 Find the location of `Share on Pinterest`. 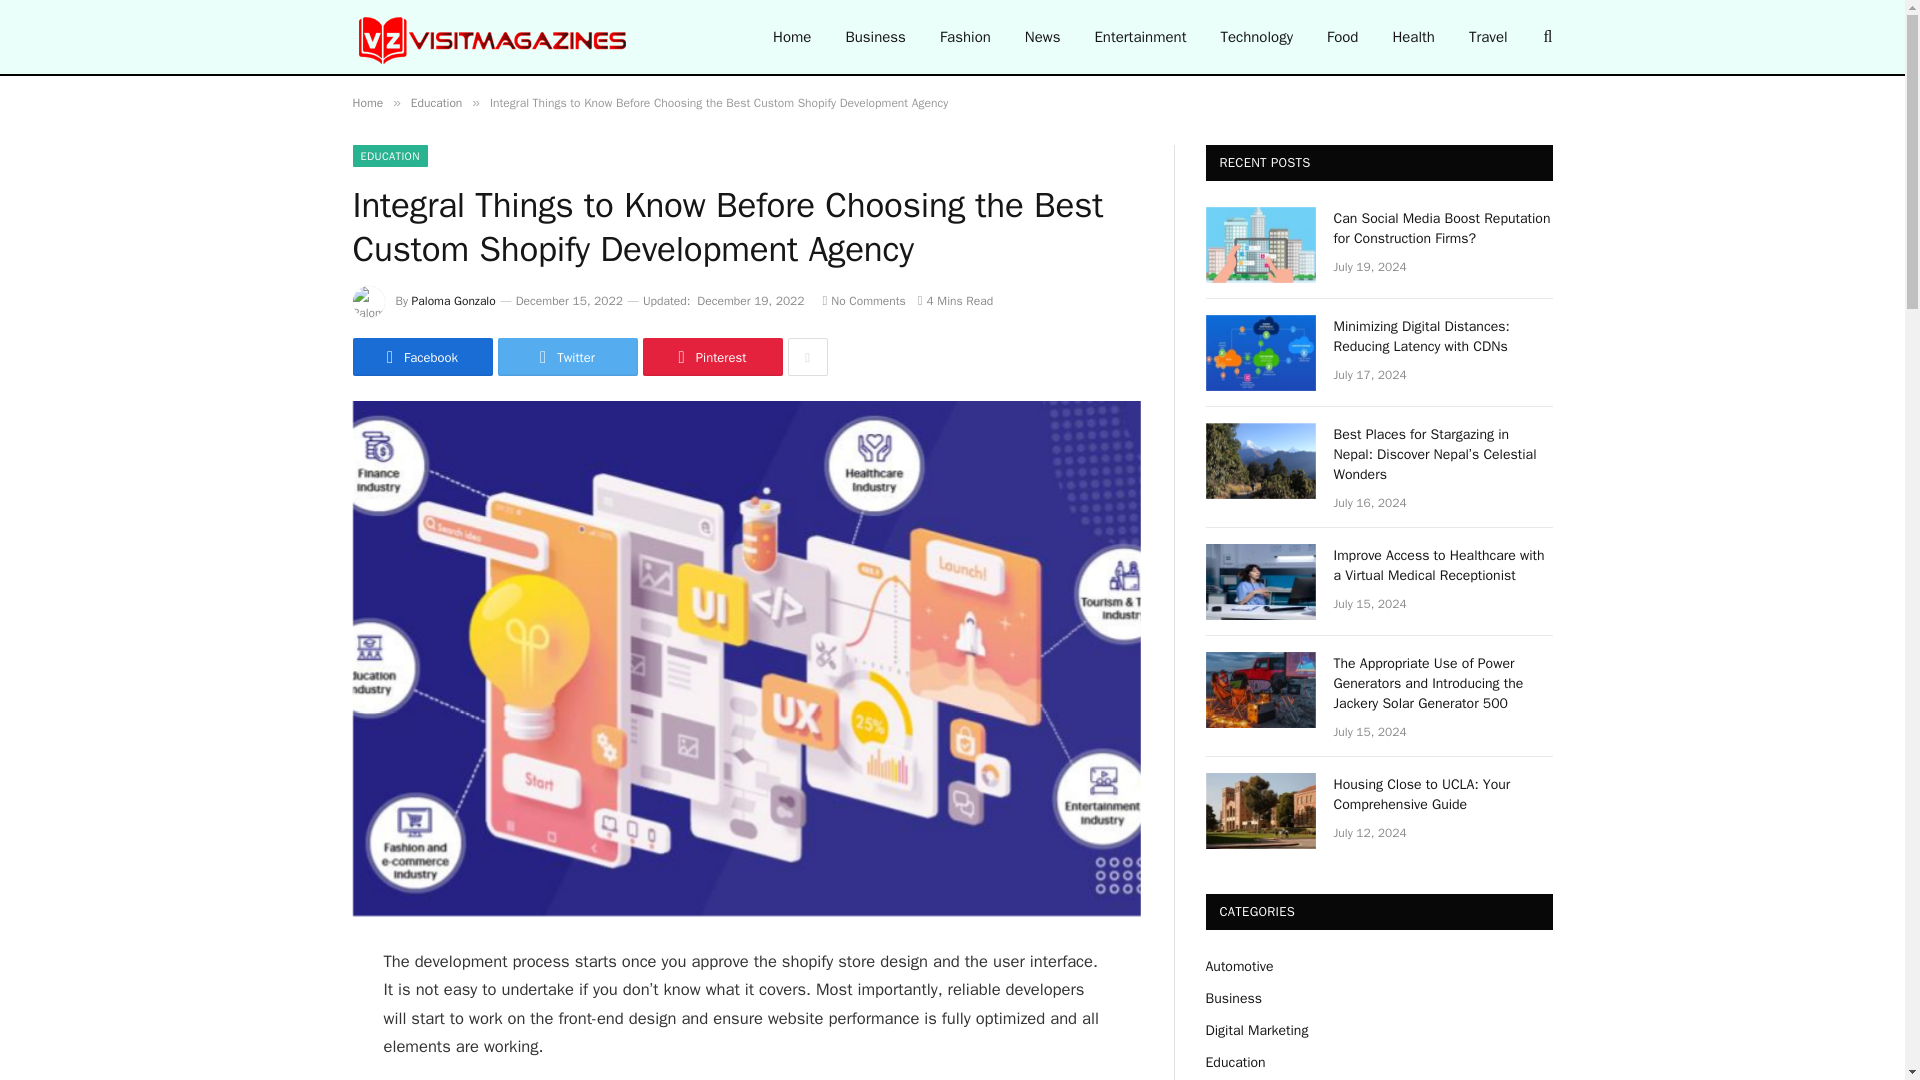

Share on Pinterest is located at coordinates (711, 356).